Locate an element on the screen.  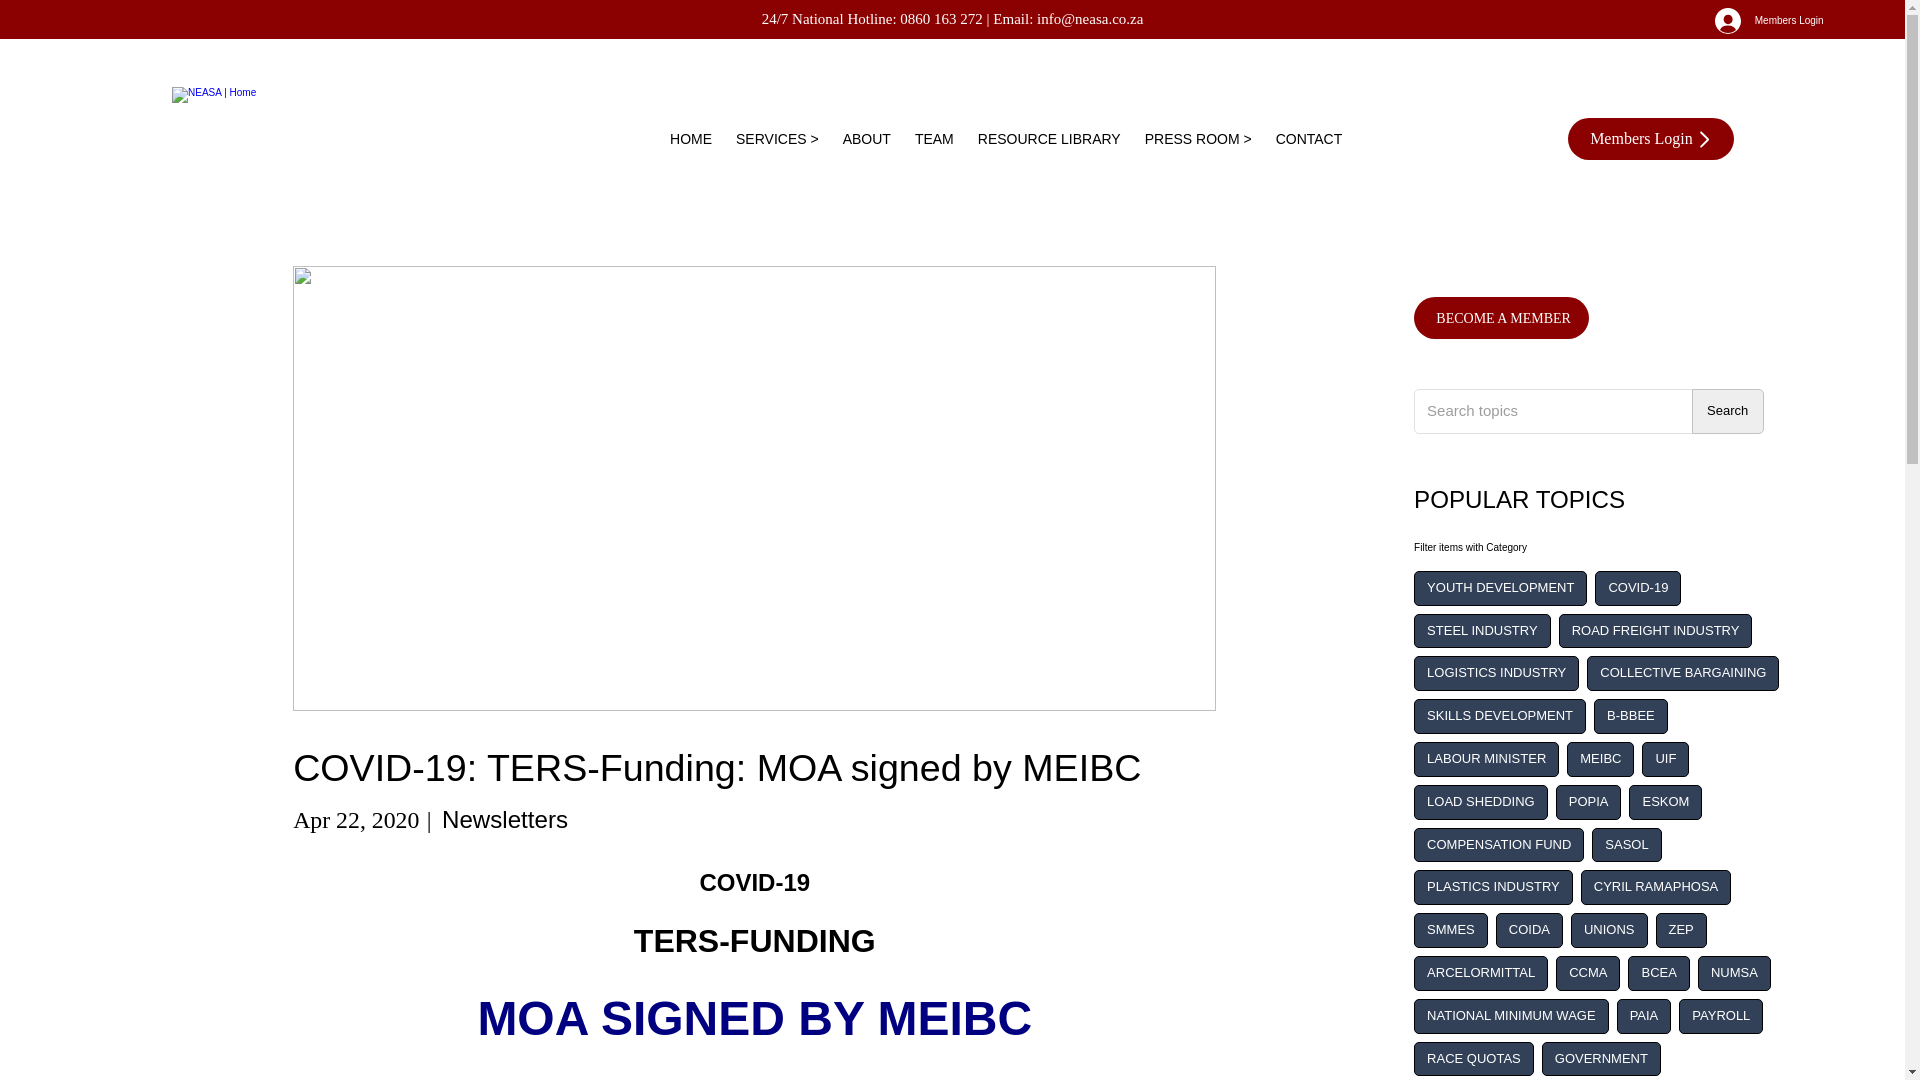
HOME is located at coordinates (691, 138).